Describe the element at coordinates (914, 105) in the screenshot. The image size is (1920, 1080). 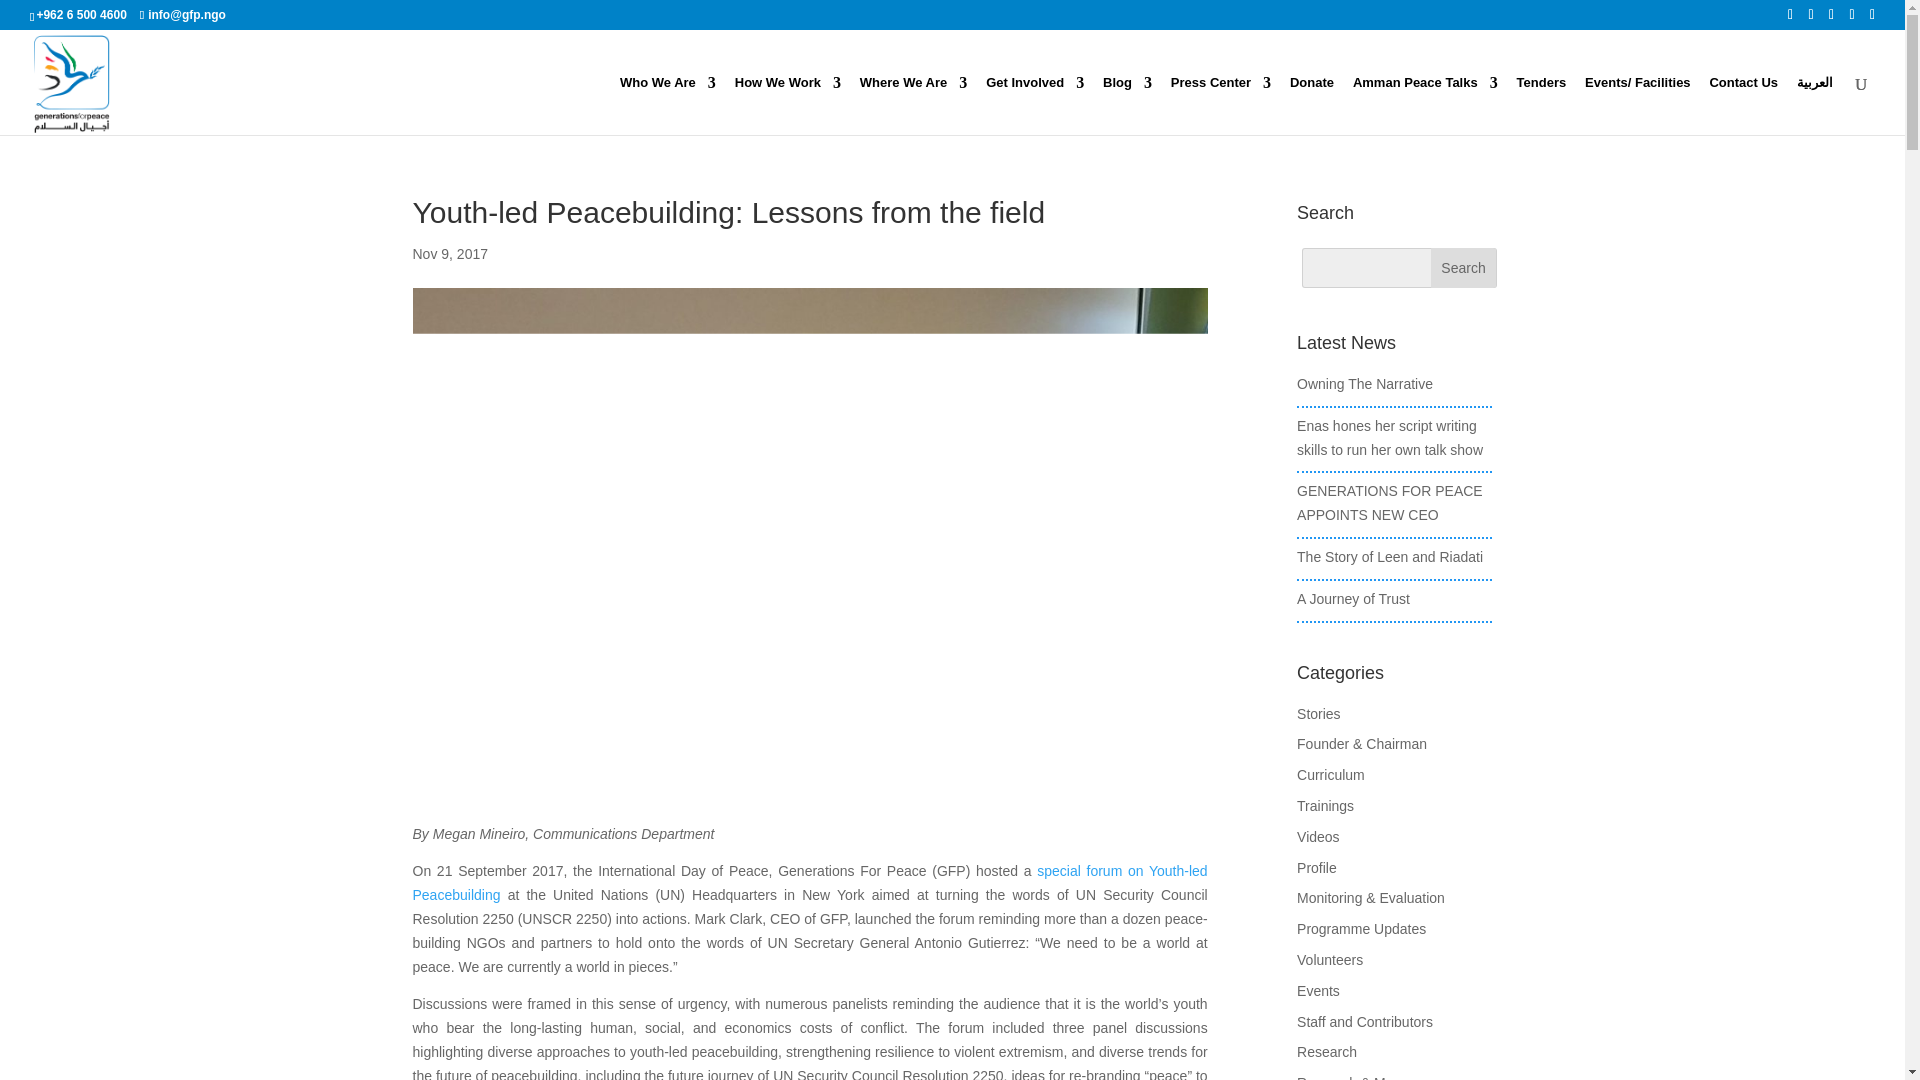
I see `Where We Are` at that location.